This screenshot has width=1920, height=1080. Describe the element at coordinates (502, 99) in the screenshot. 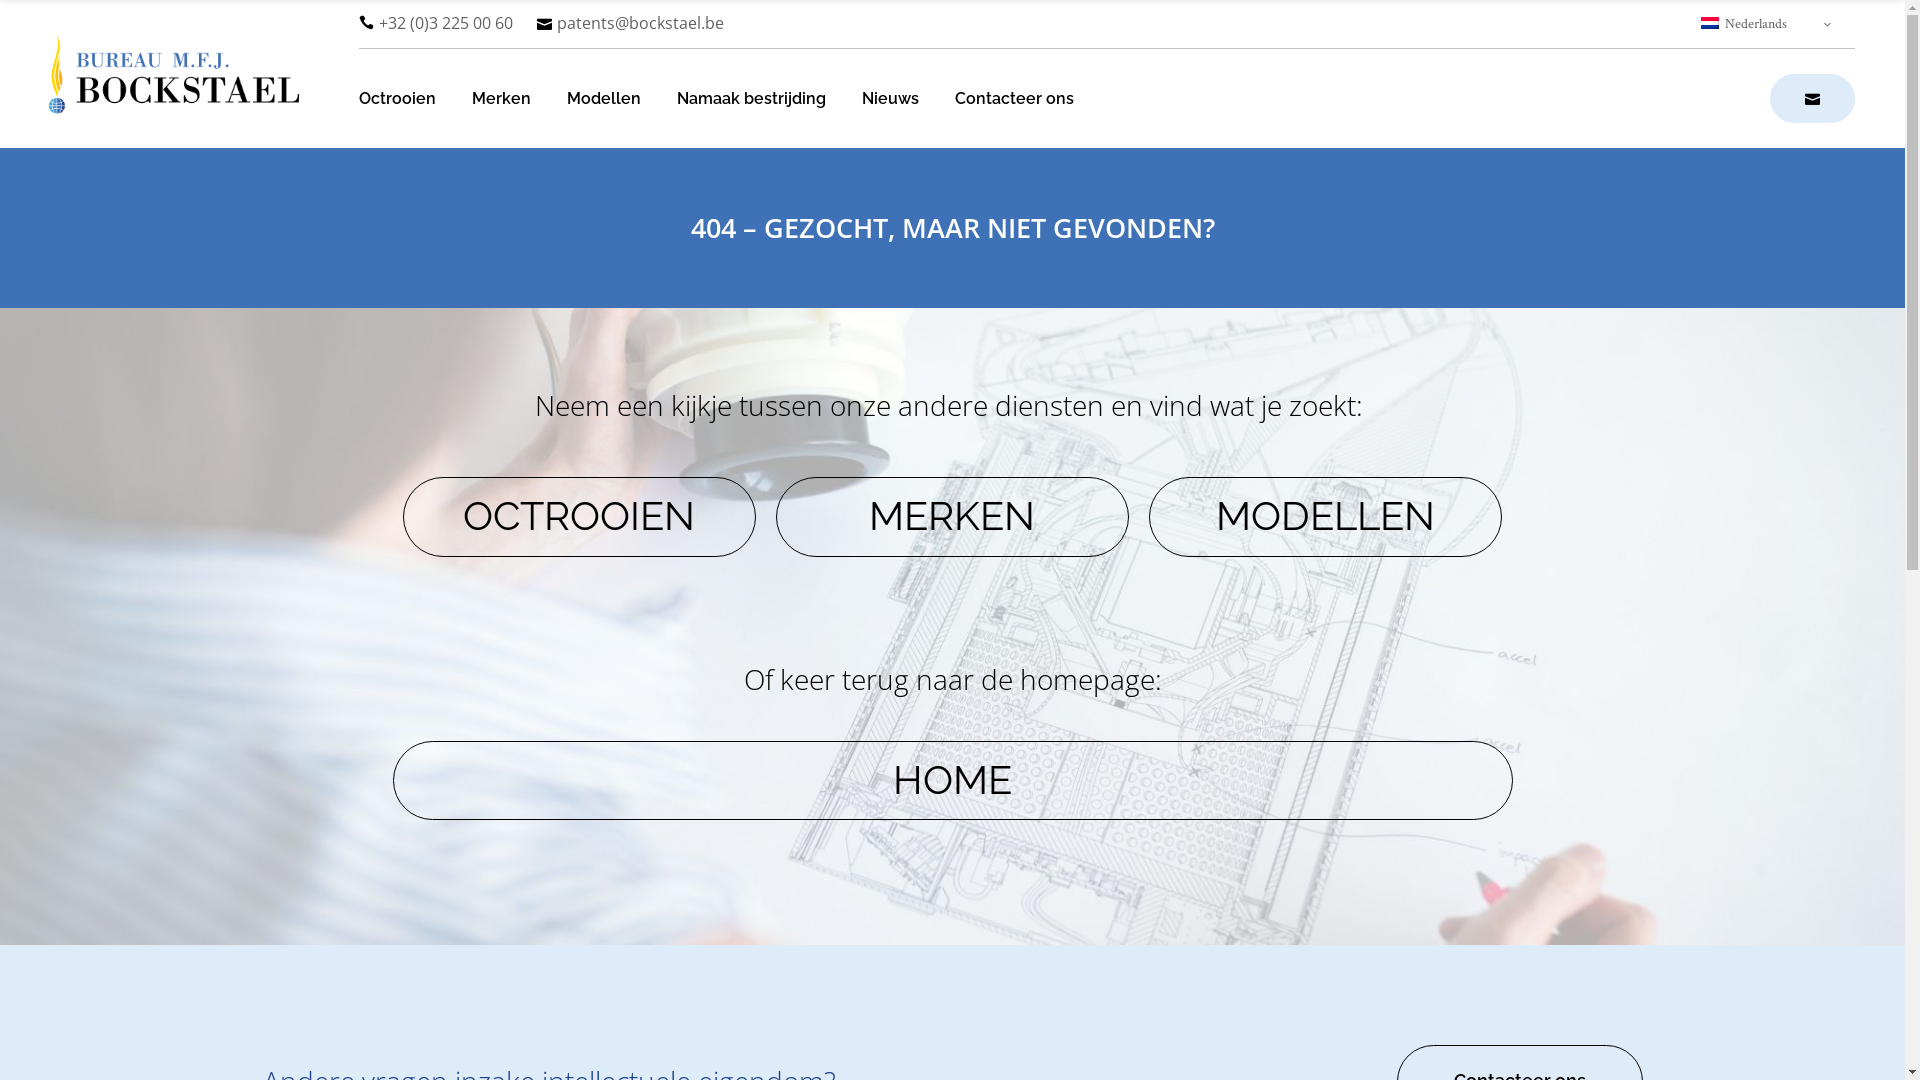

I see `Merken` at that location.